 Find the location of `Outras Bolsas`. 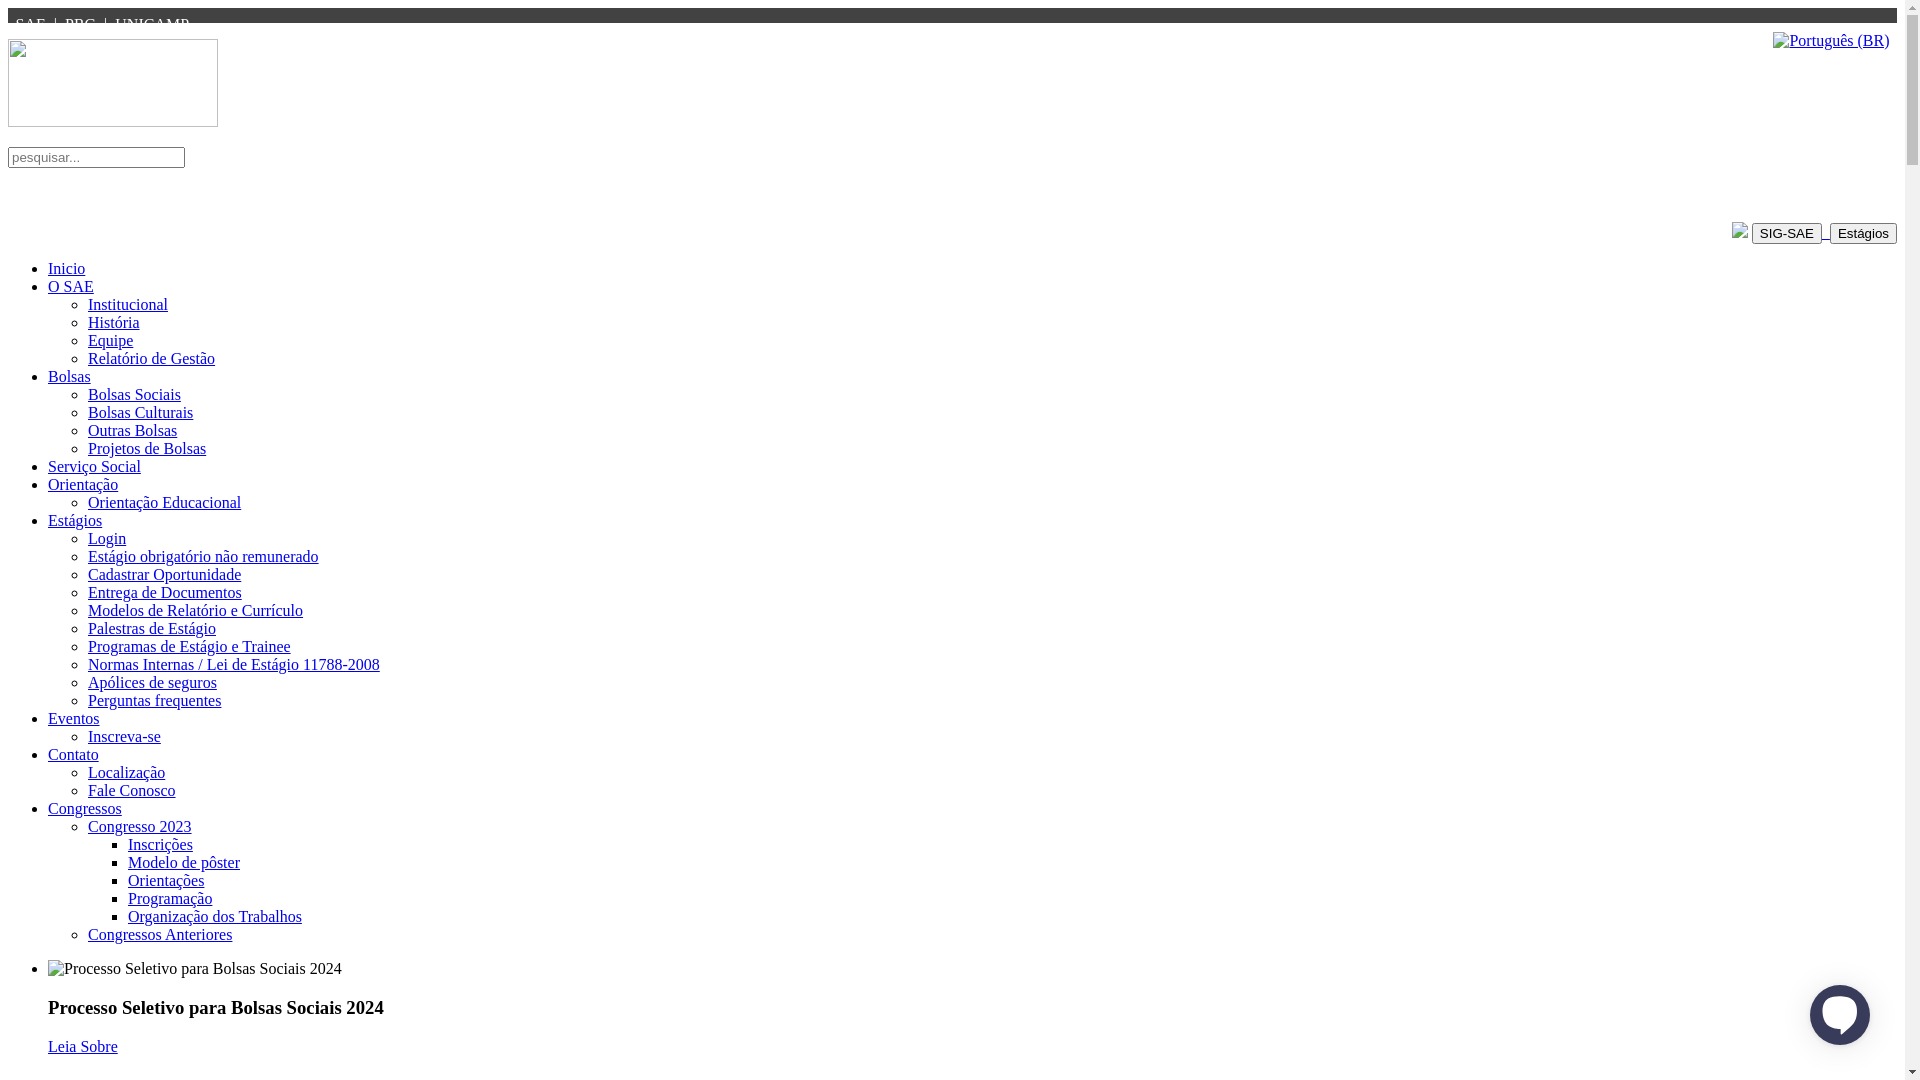

Outras Bolsas is located at coordinates (132, 430).